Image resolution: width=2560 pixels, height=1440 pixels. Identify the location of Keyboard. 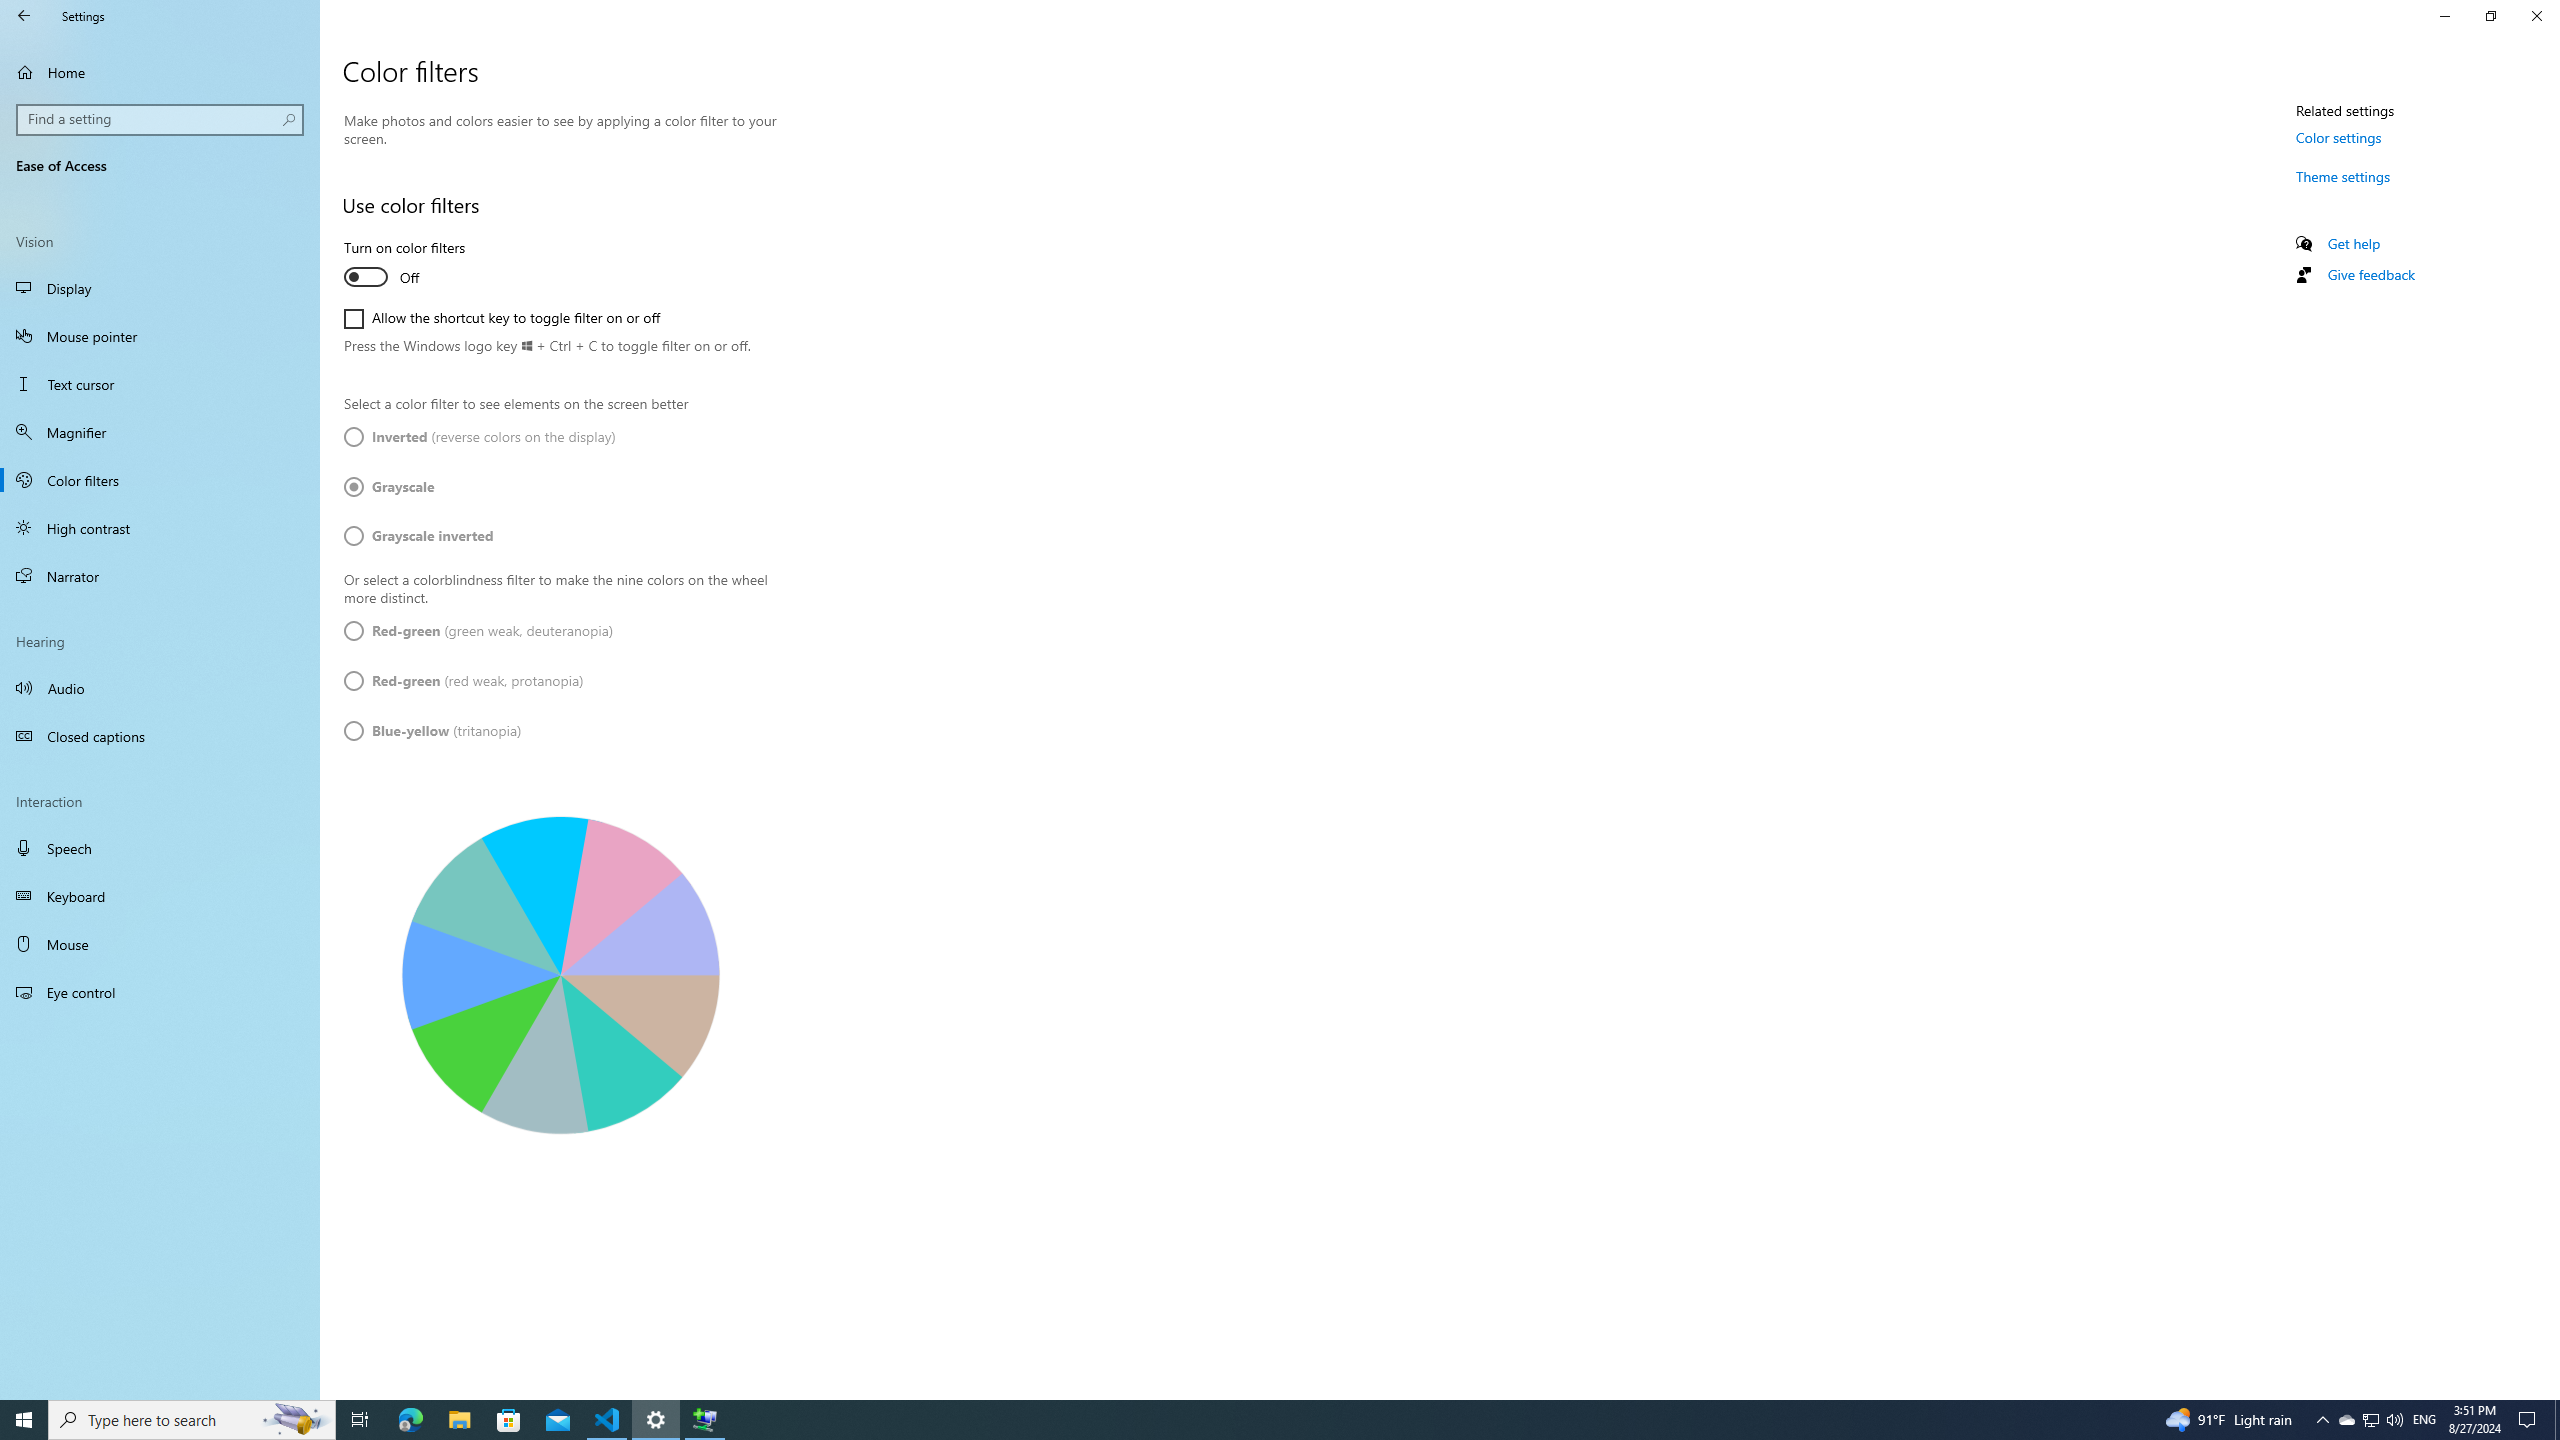
(160, 896).